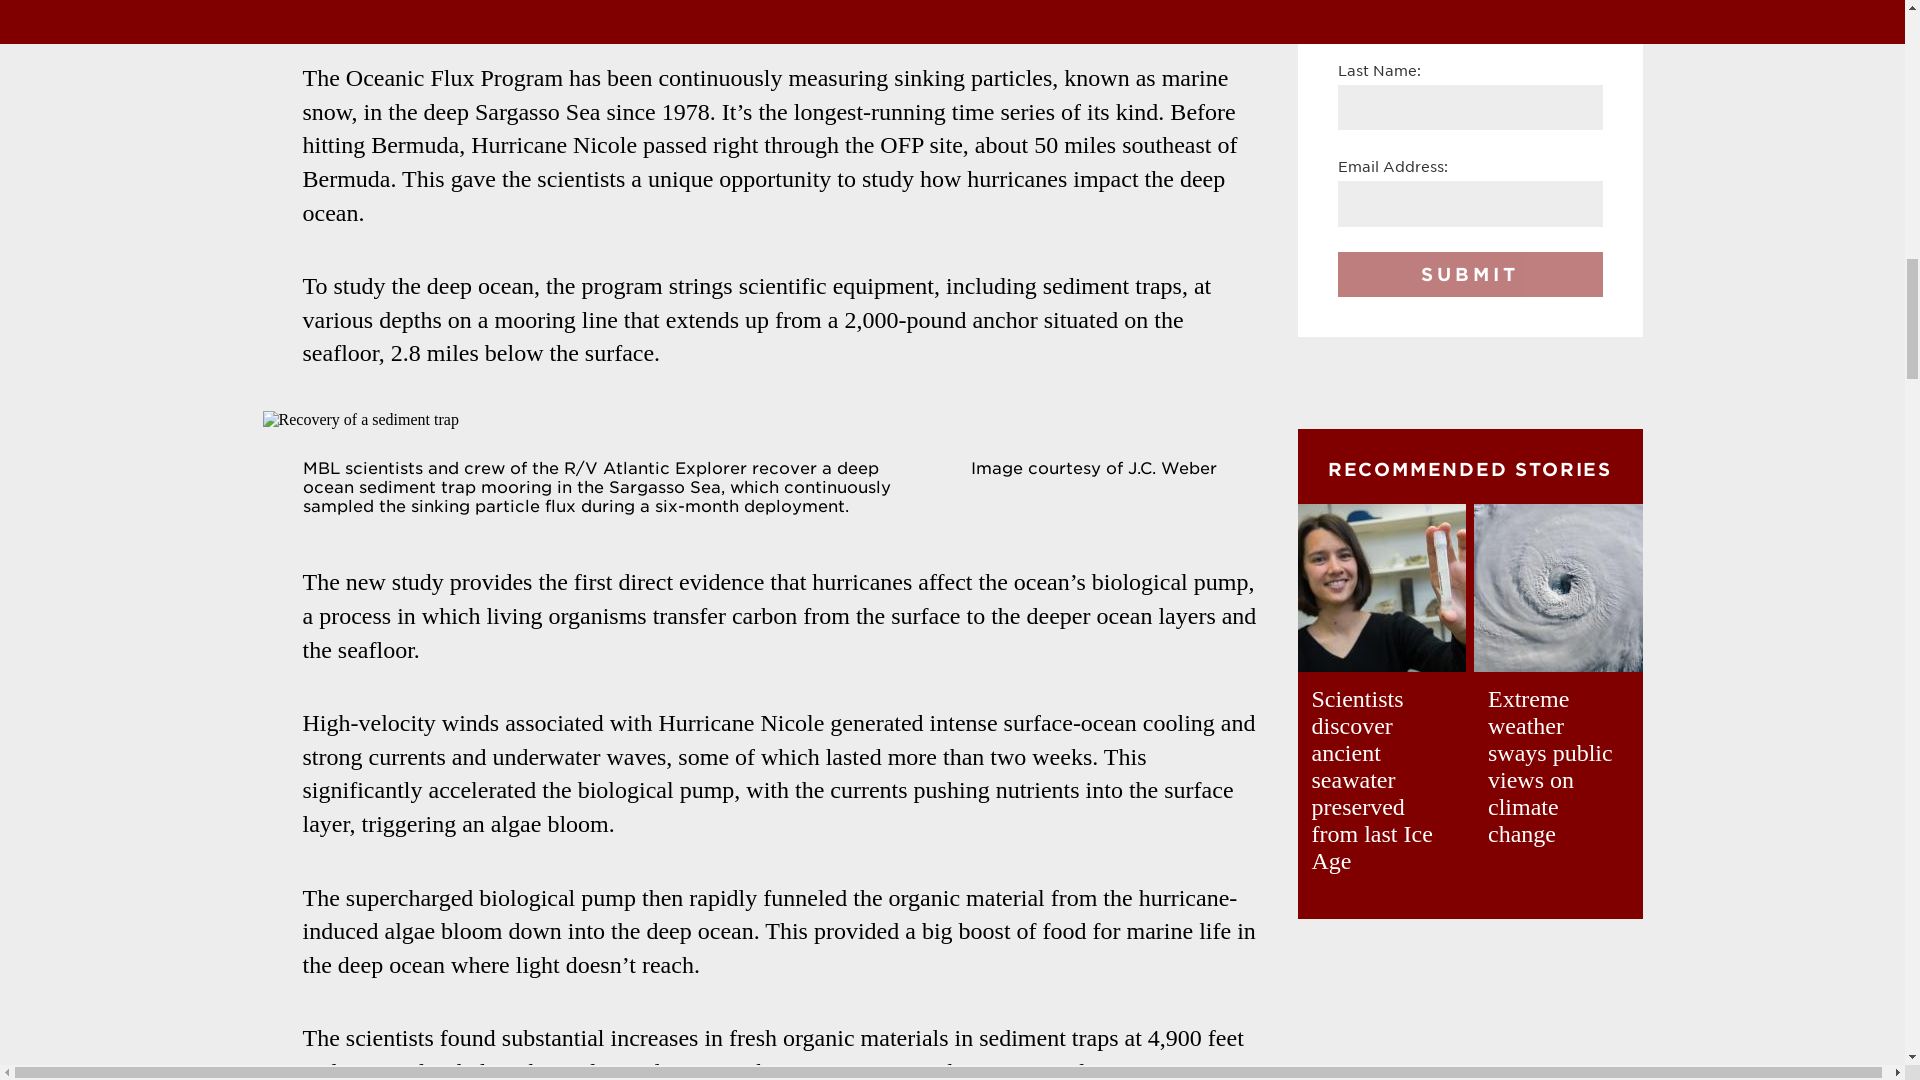 This screenshot has height=1080, width=1920. What do you see at coordinates (1470, 274) in the screenshot?
I see `SUBMIT` at bounding box center [1470, 274].